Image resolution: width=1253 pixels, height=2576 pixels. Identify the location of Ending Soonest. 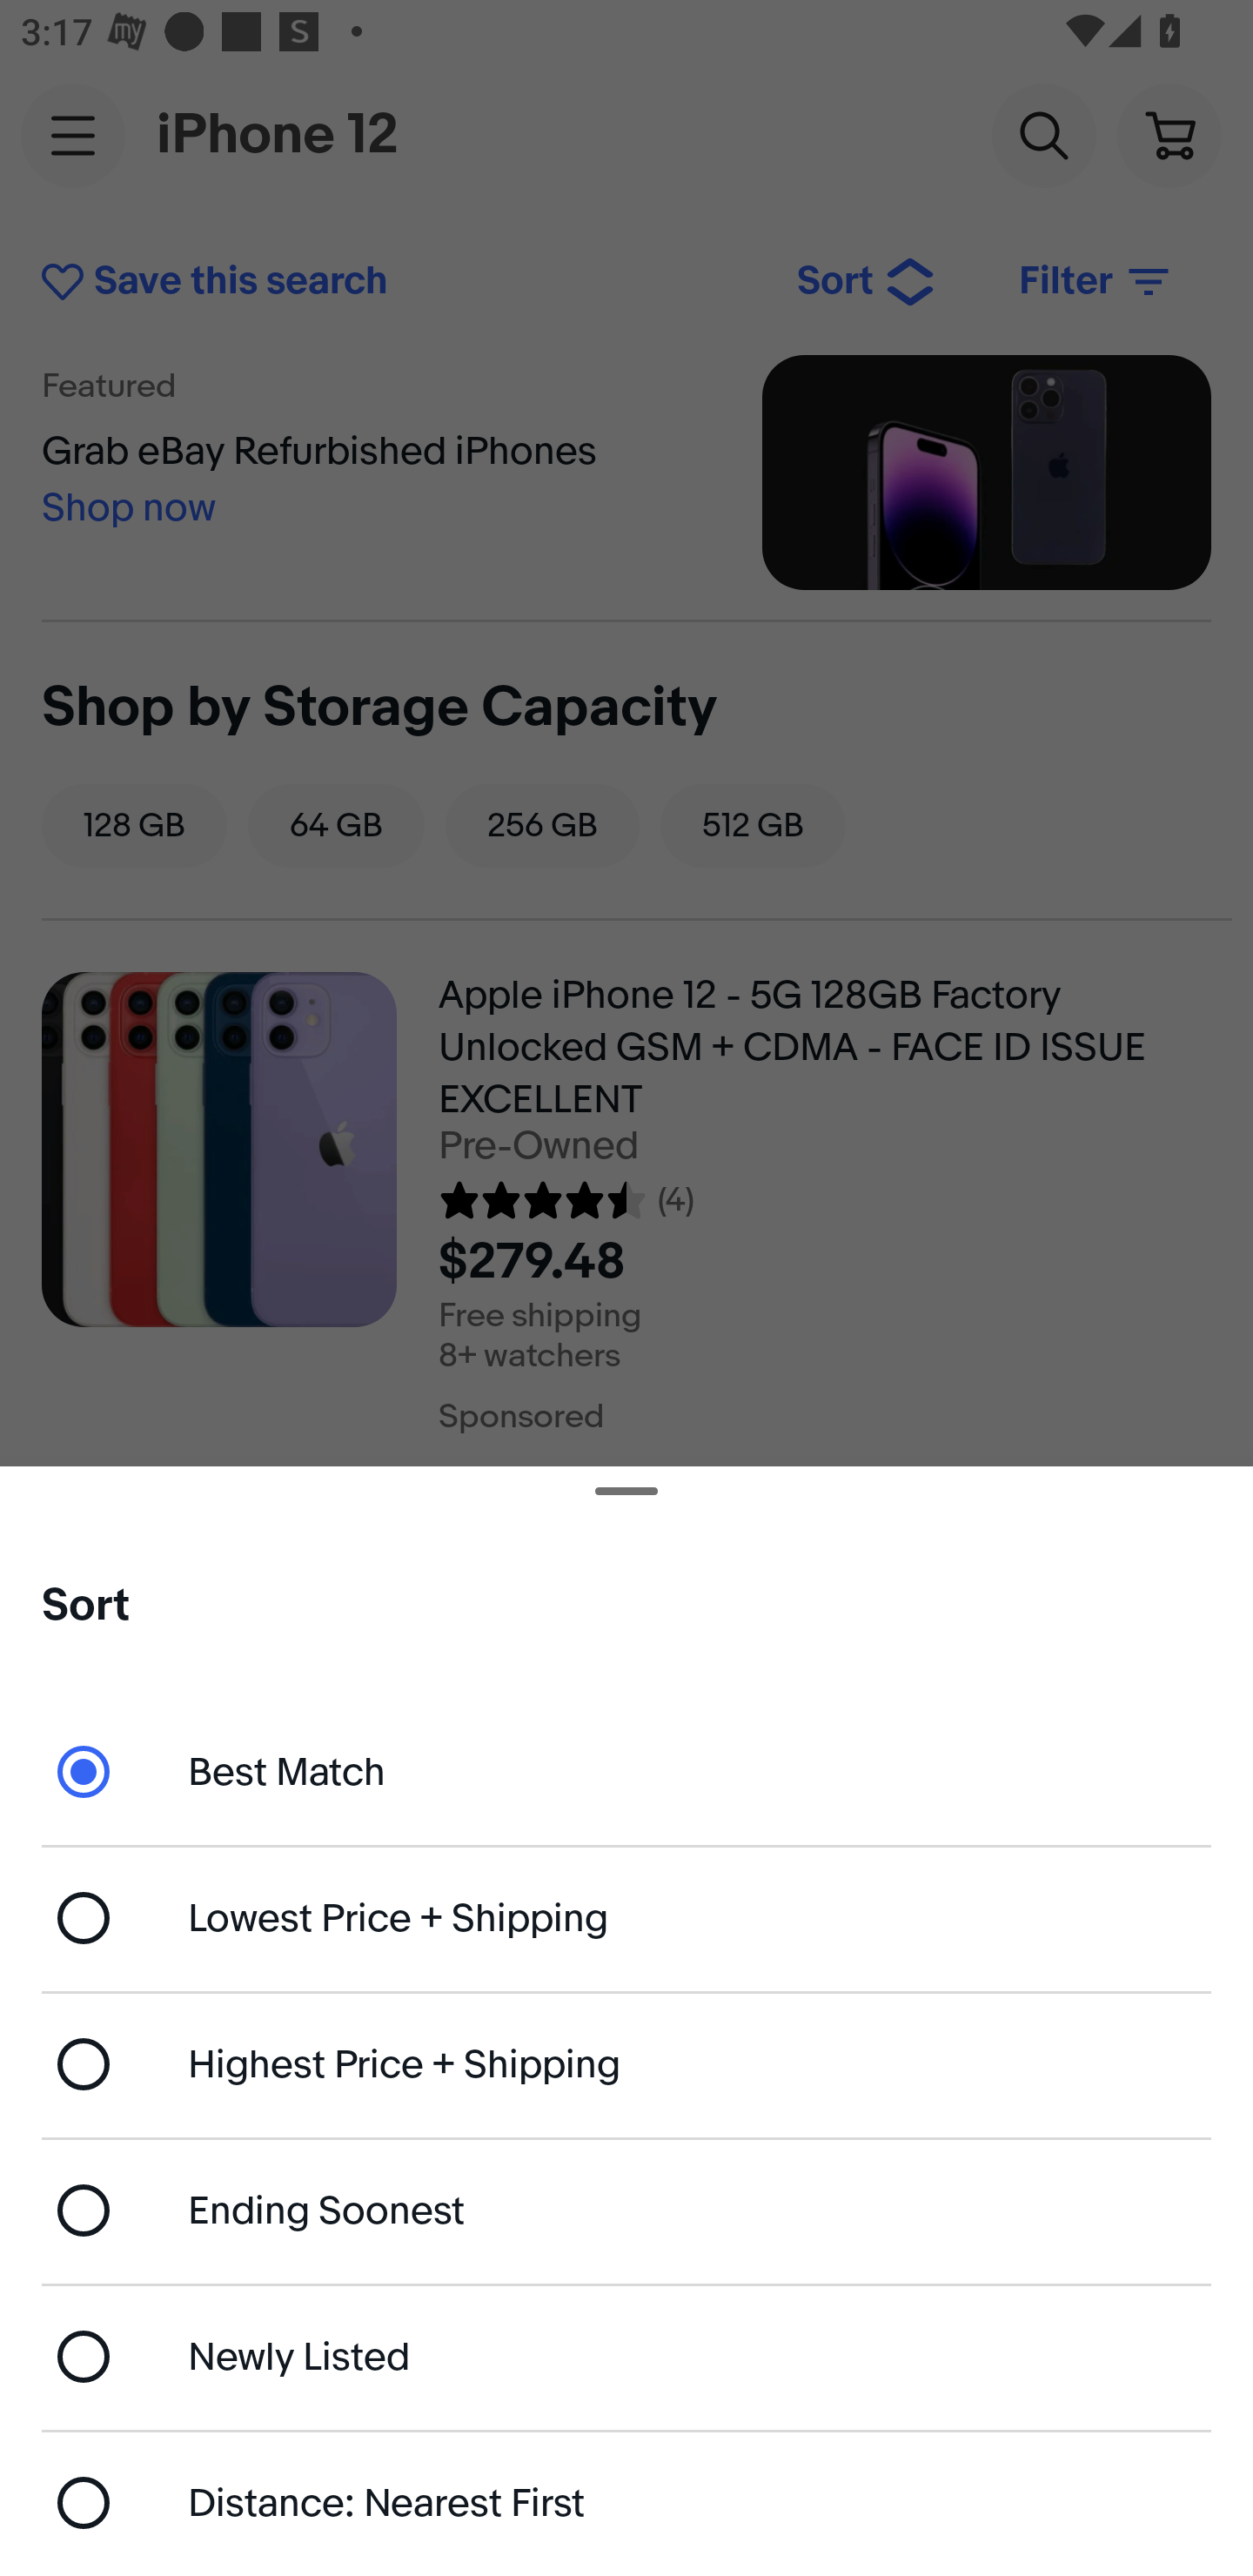
(626, 2210).